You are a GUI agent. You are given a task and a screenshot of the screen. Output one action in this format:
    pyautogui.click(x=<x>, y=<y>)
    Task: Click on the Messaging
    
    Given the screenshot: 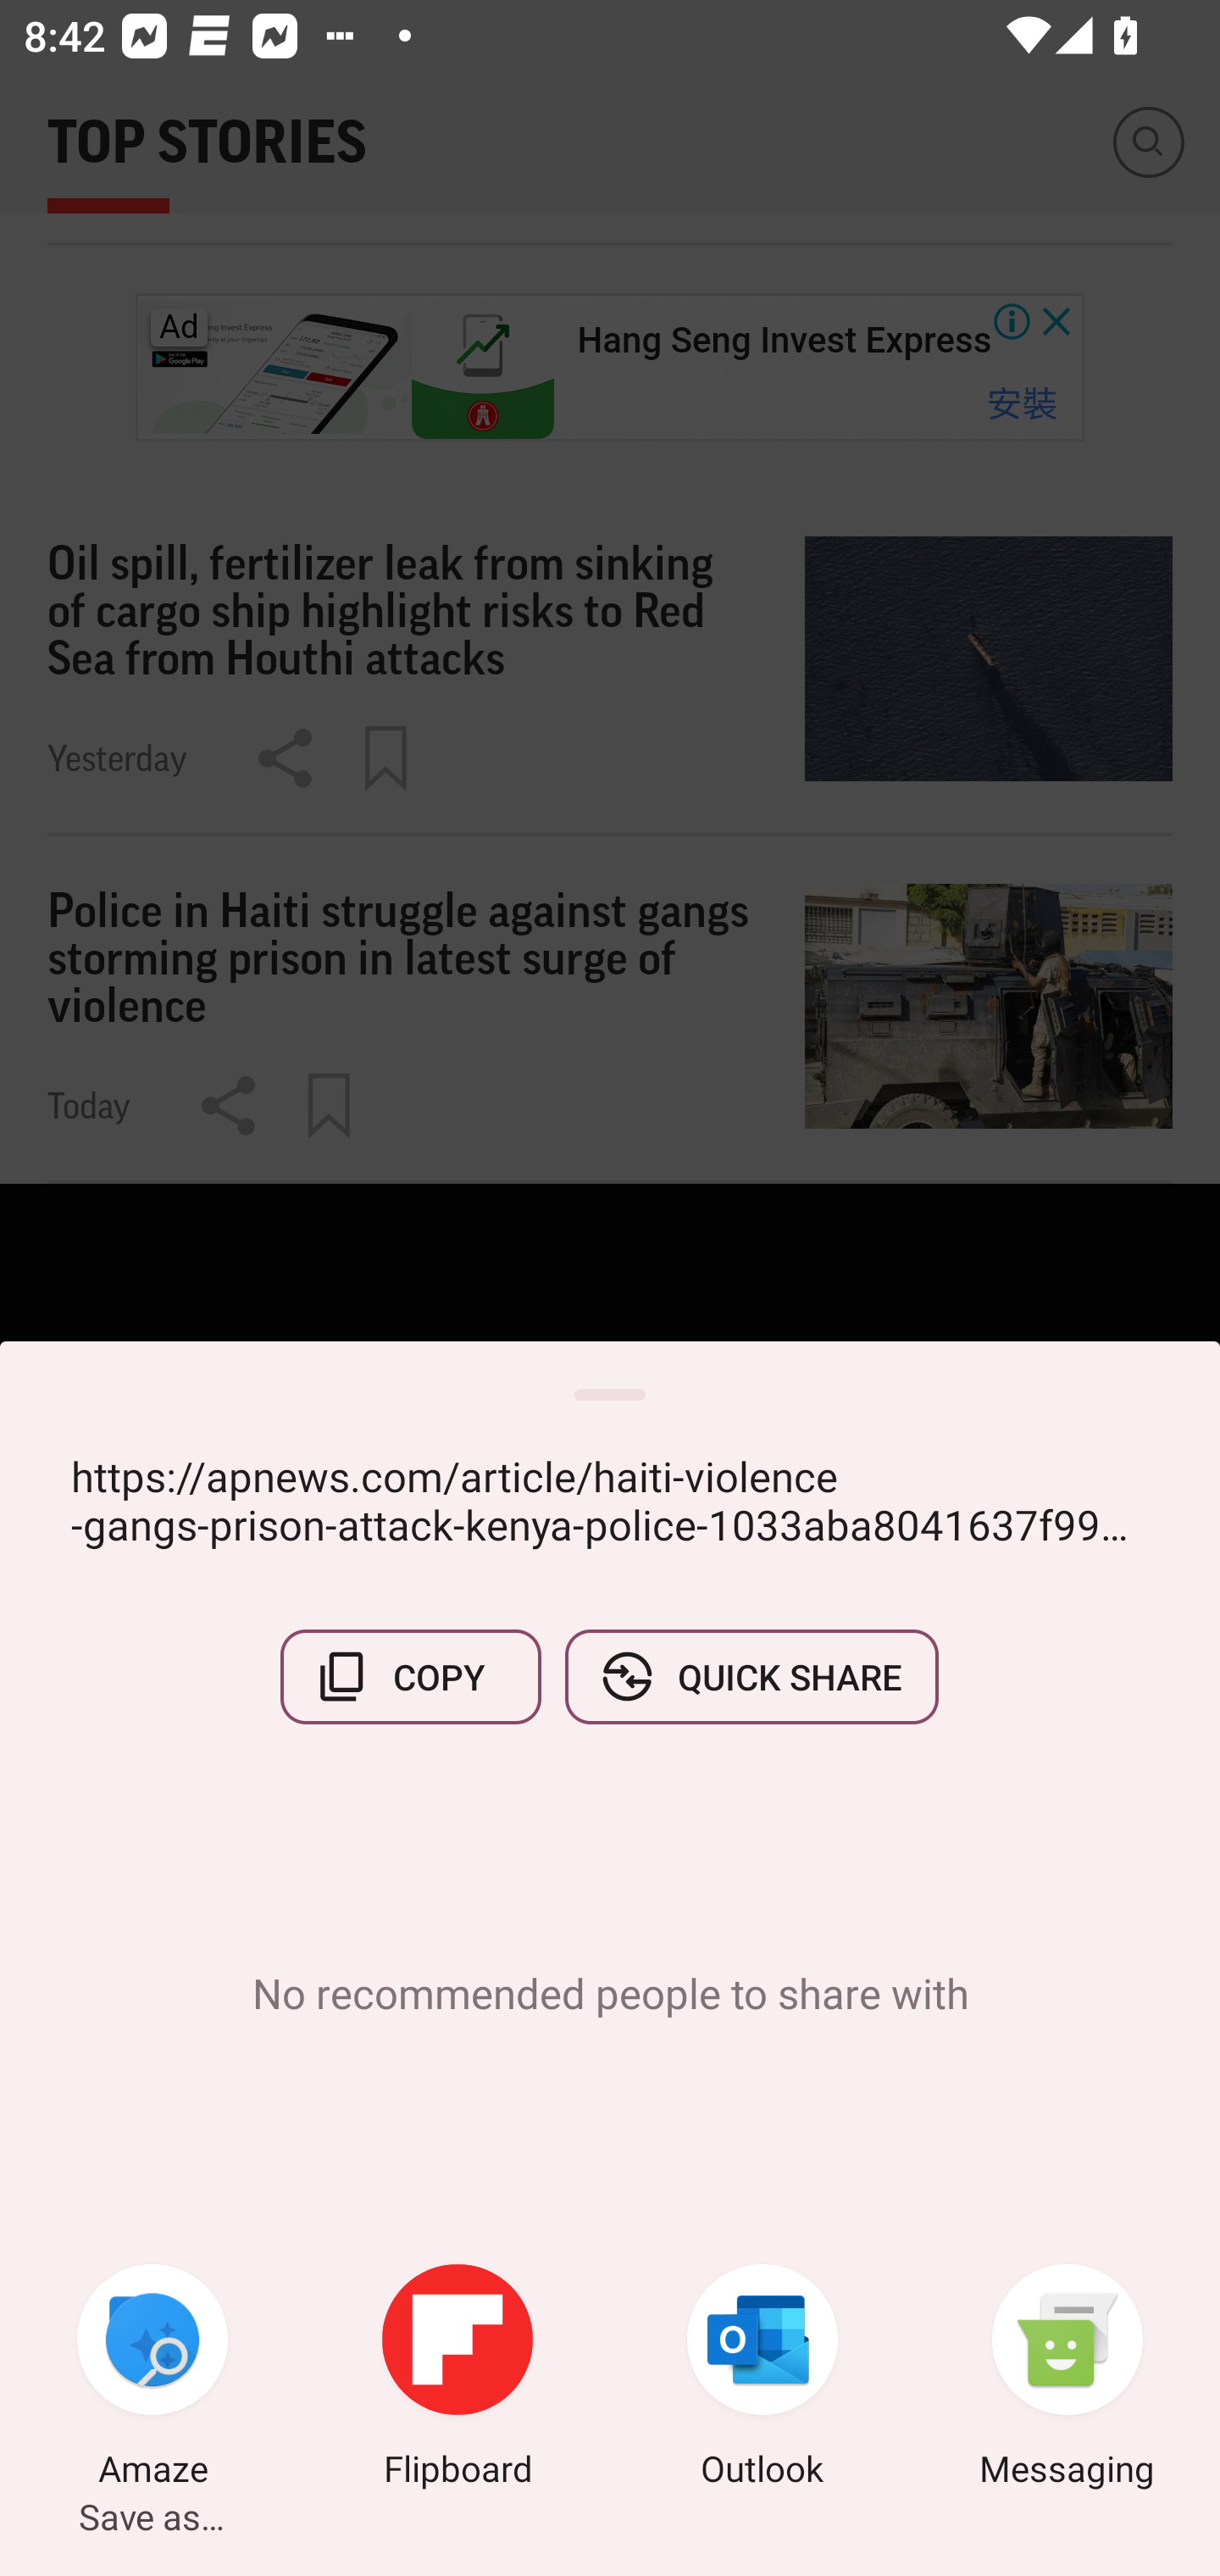 What is the action you would take?
    pyautogui.click(x=1067, y=2379)
    